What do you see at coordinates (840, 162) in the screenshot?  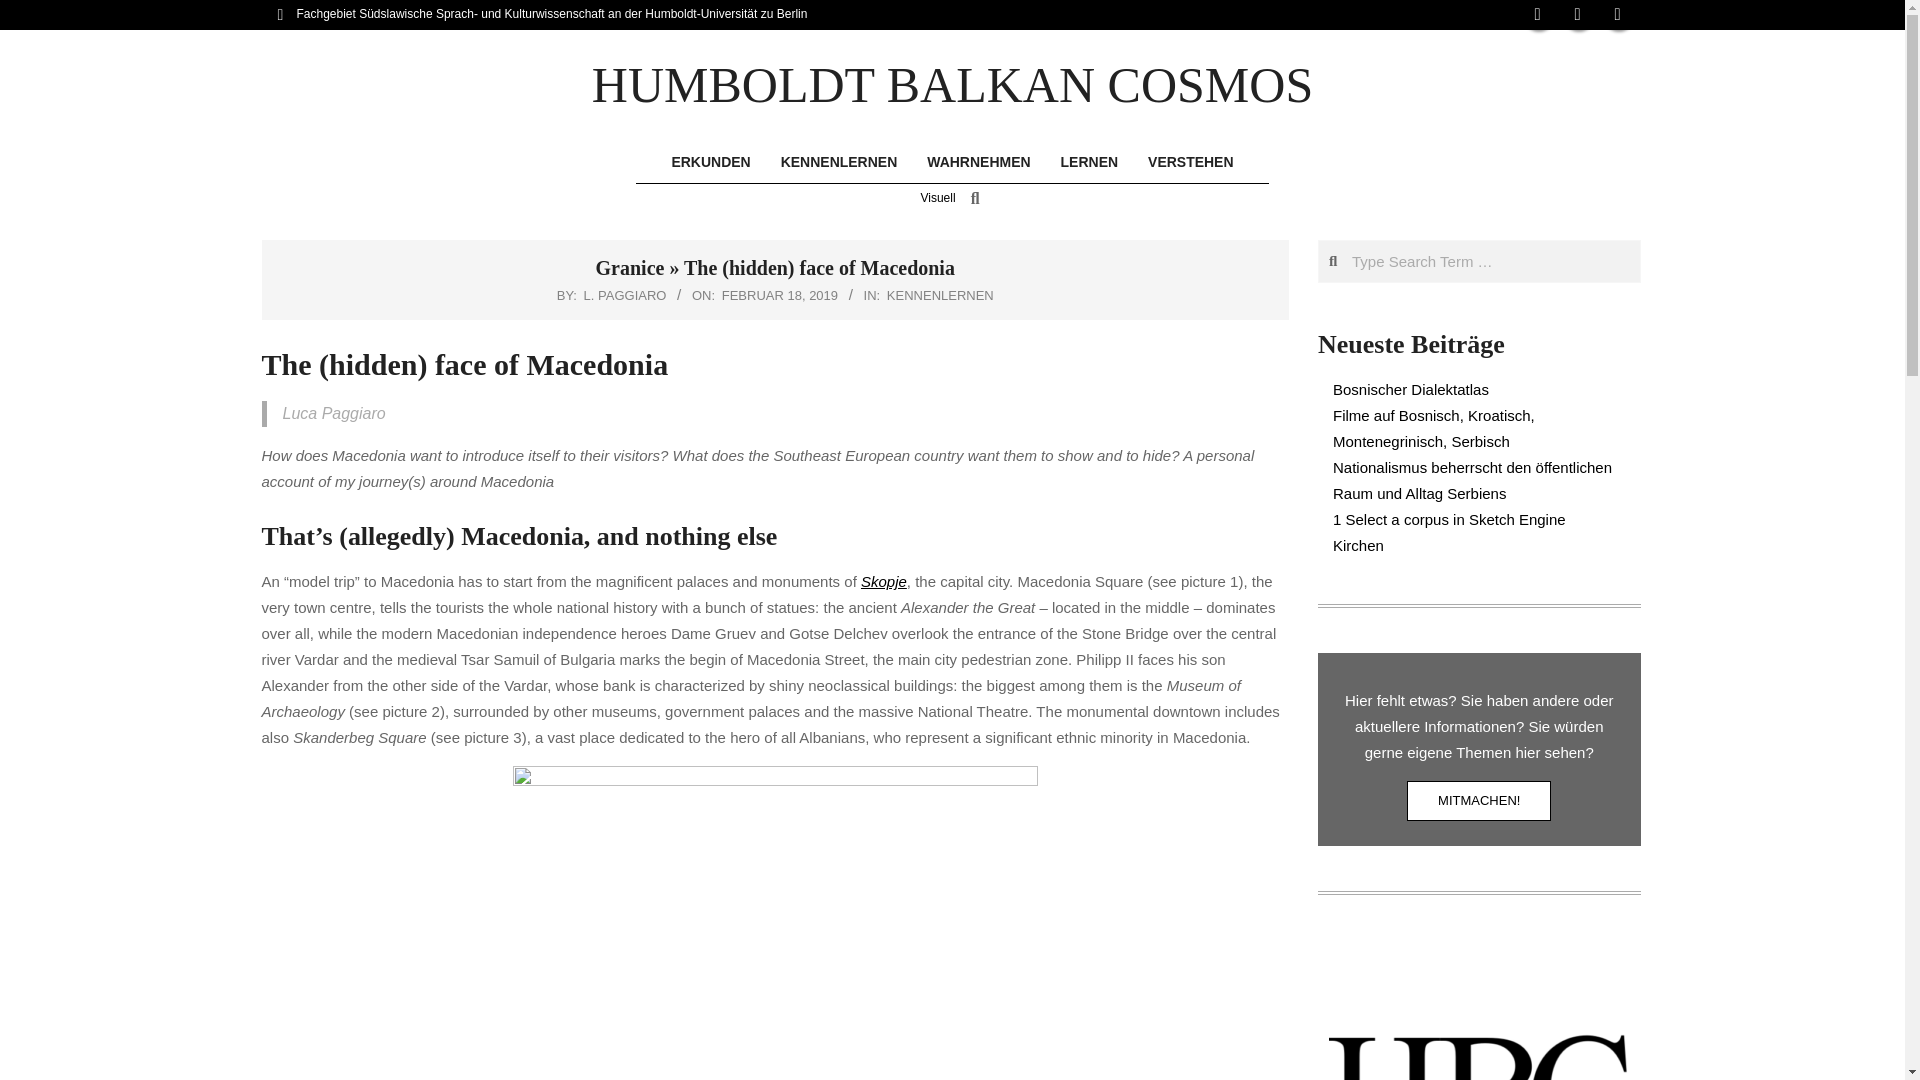 I see `KENNENLERNEN` at bounding box center [840, 162].